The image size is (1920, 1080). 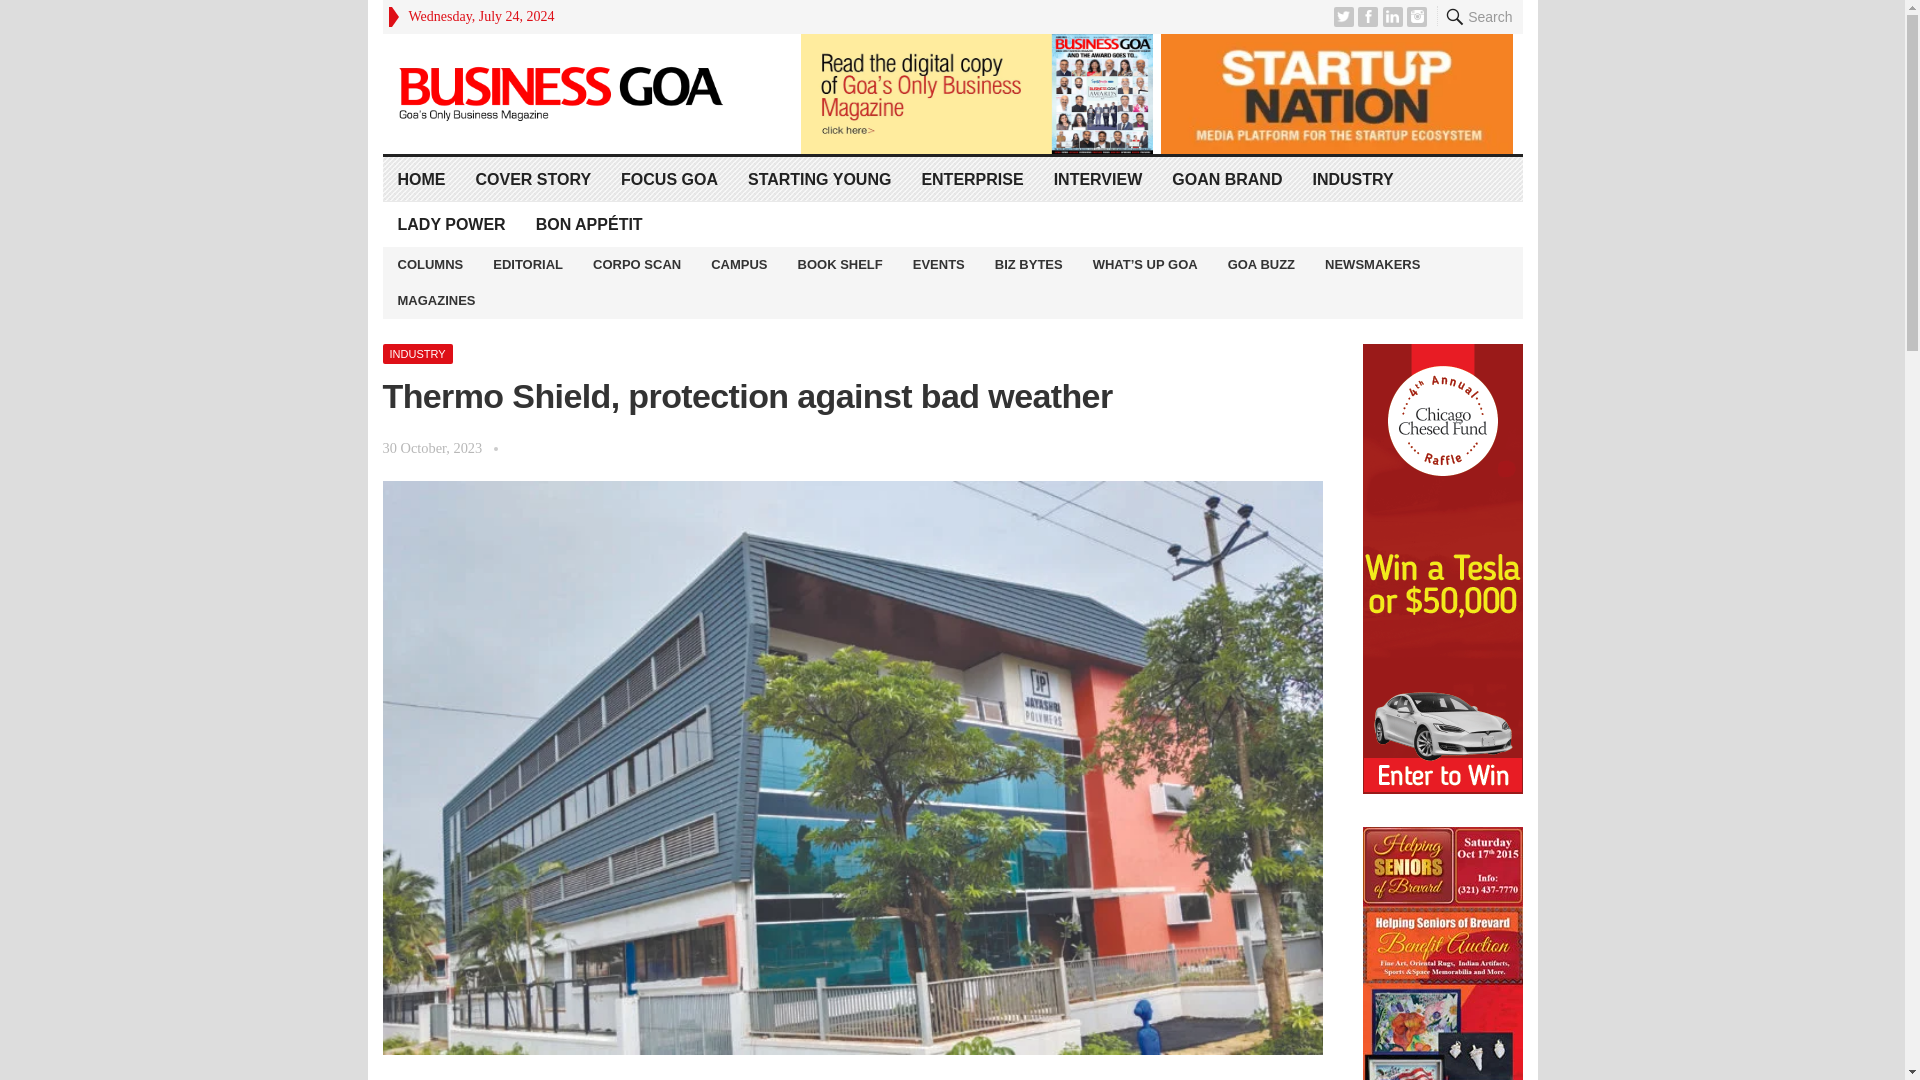 I want to click on BIZ BYTES, so click(x=1028, y=264).